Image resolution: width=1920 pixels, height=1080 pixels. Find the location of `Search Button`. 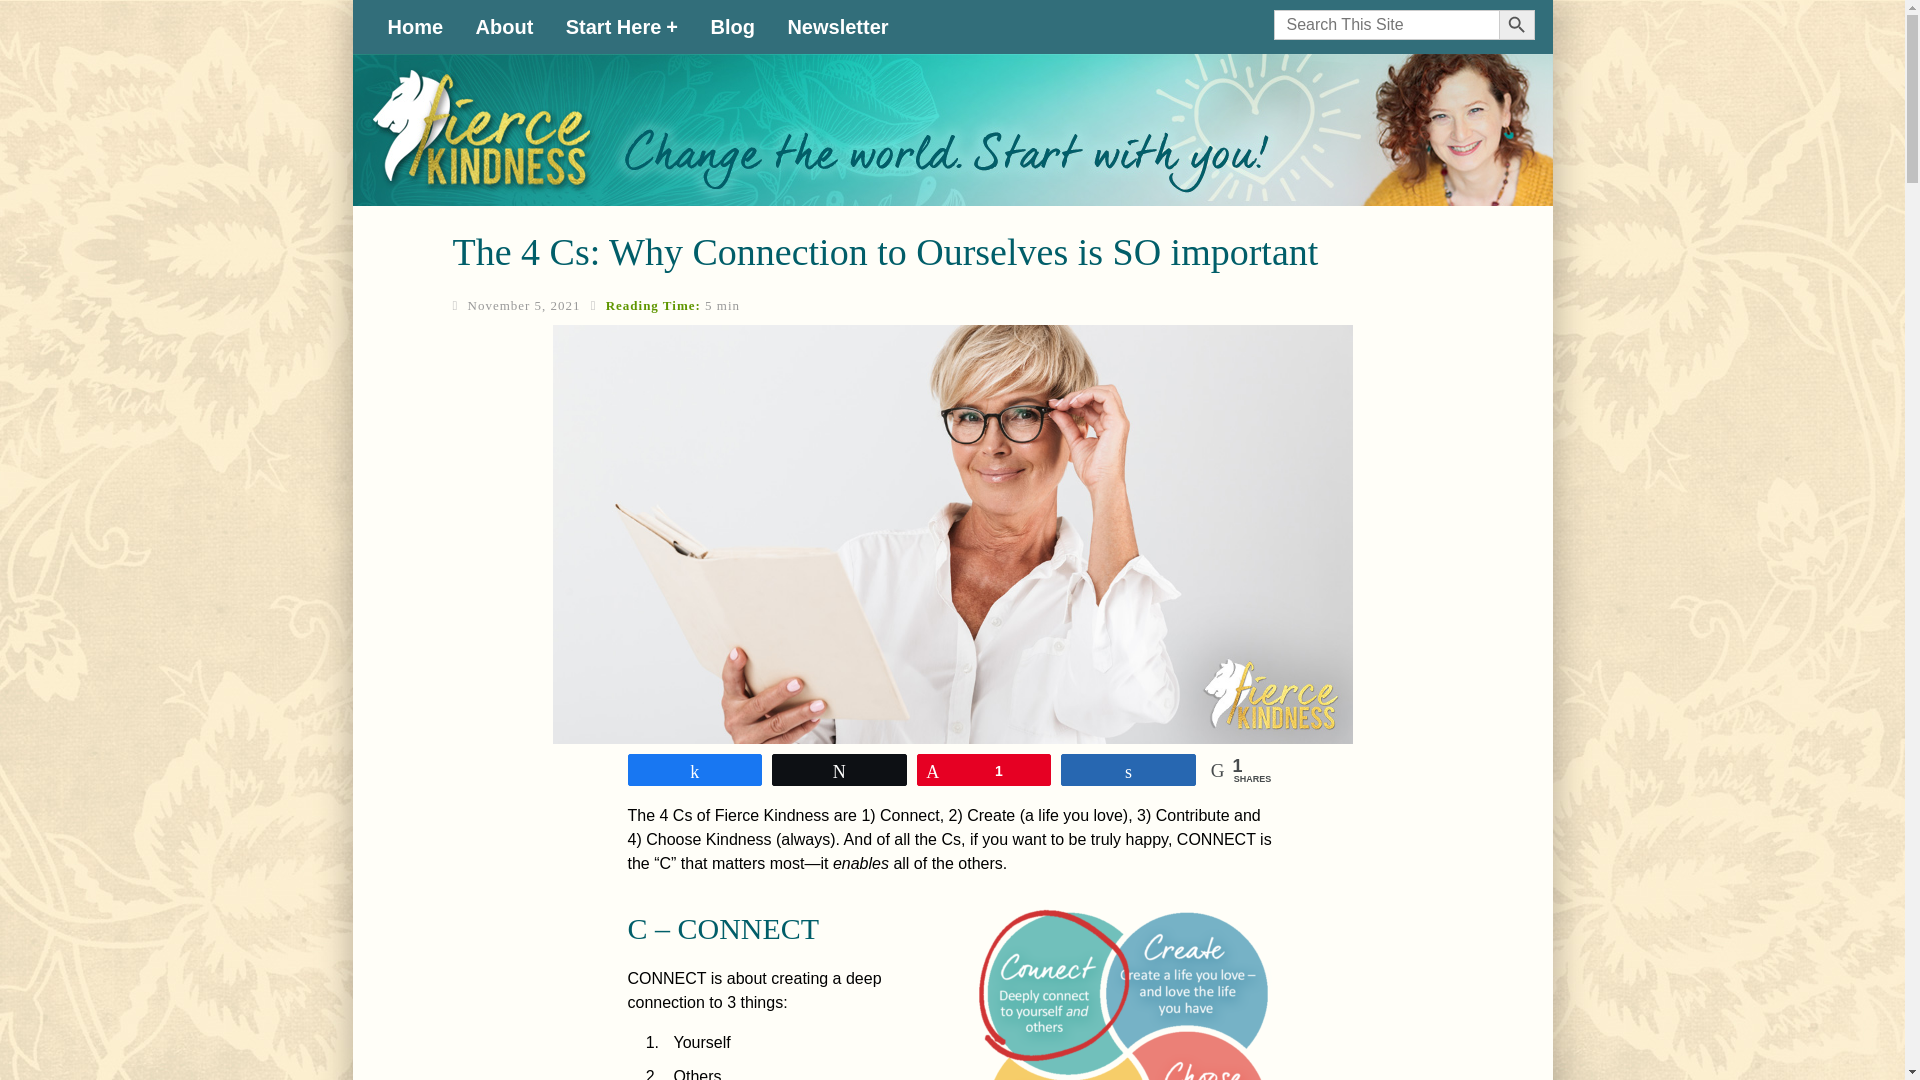

Search Button is located at coordinates (1516, 24).